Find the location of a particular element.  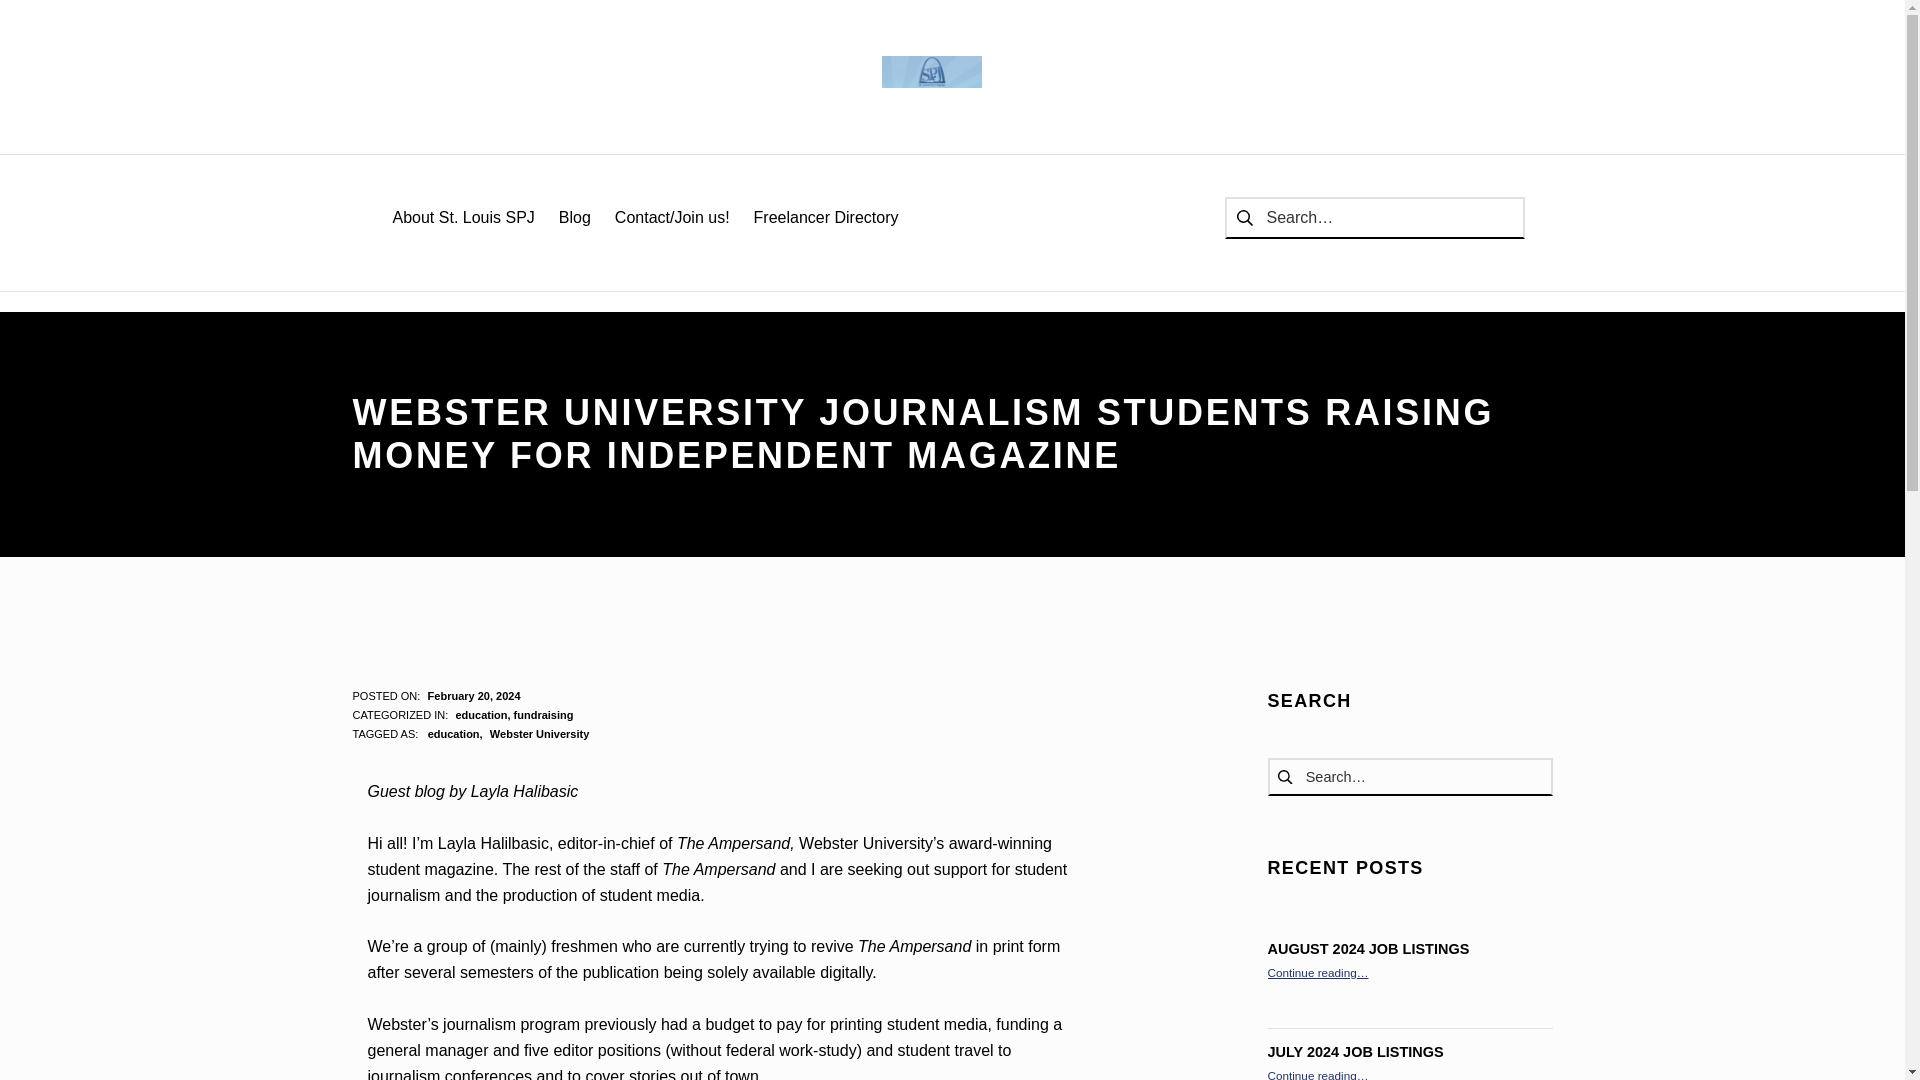

fundraising is located at coordinates (544, 714).